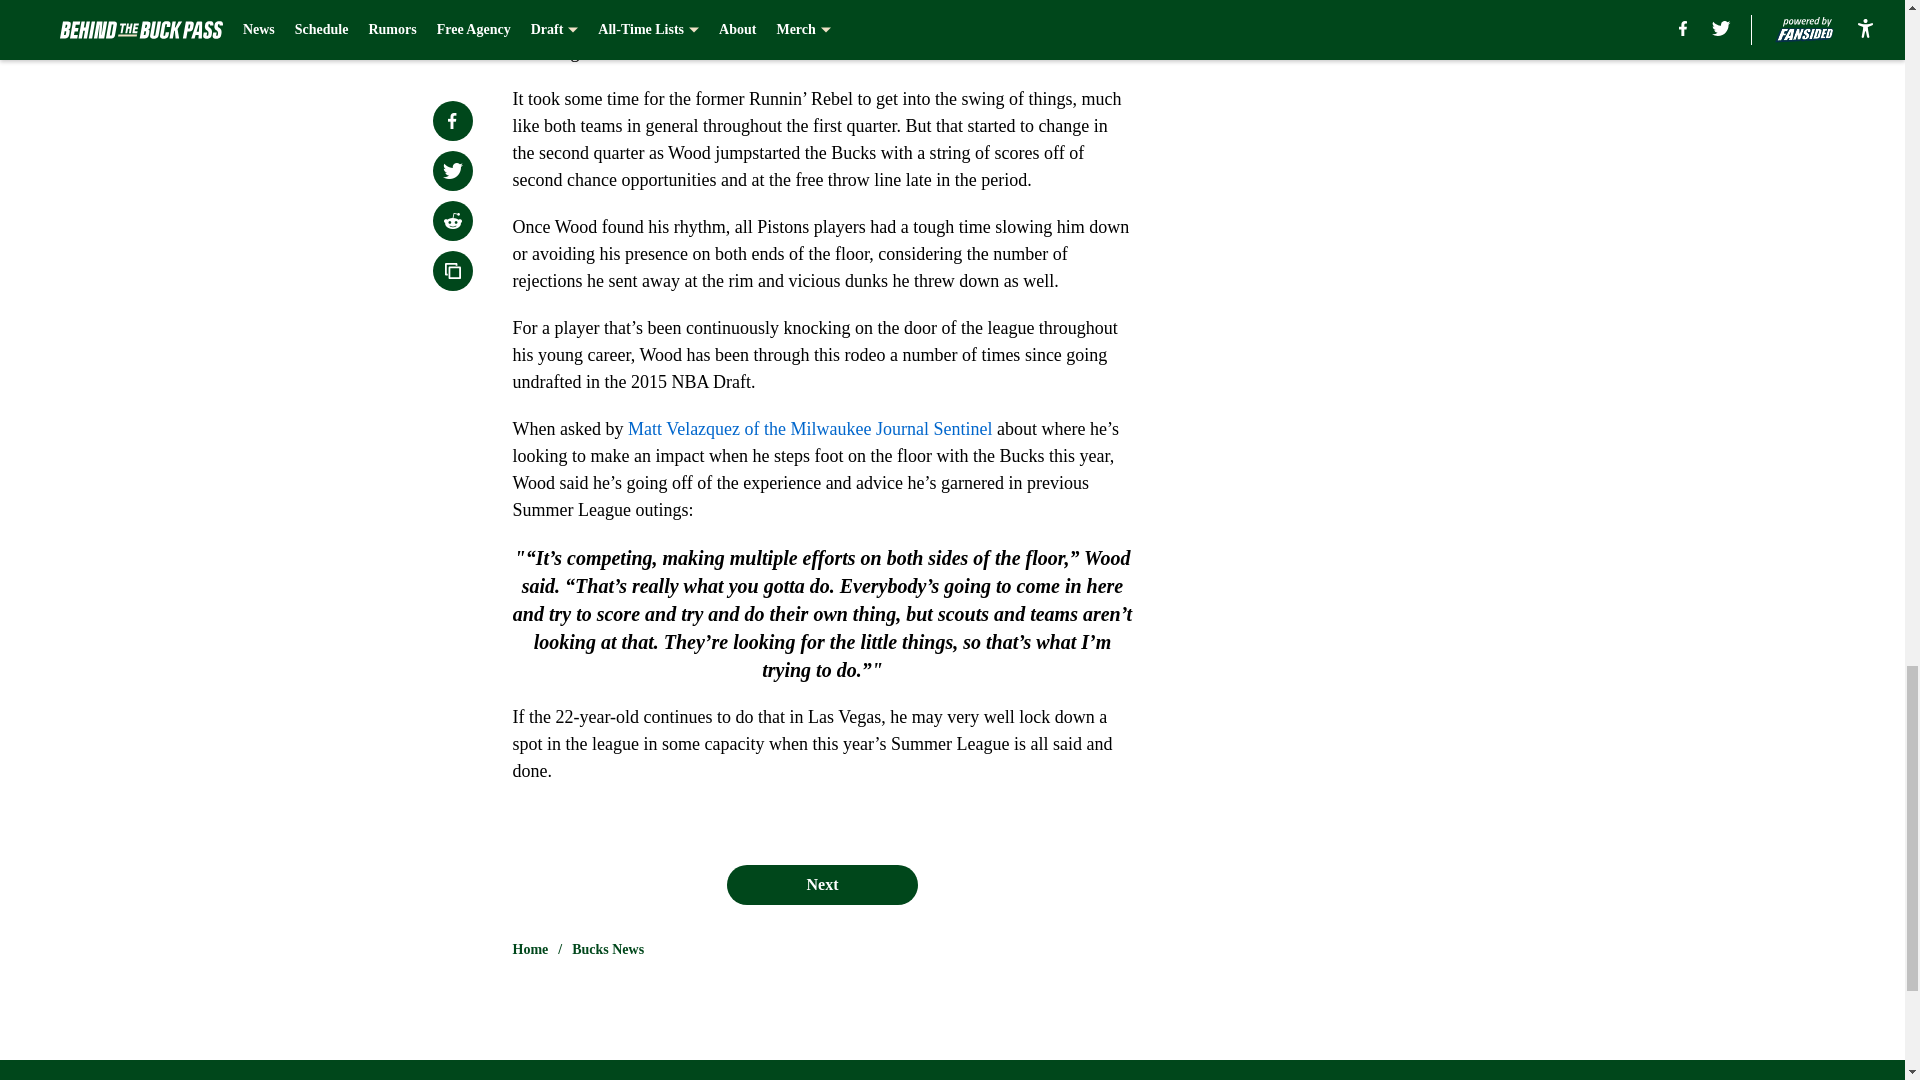  What do you see at coordinates (608, 950) in the screenshot?
I see `Bucks News` at bounding box center [608, 950].